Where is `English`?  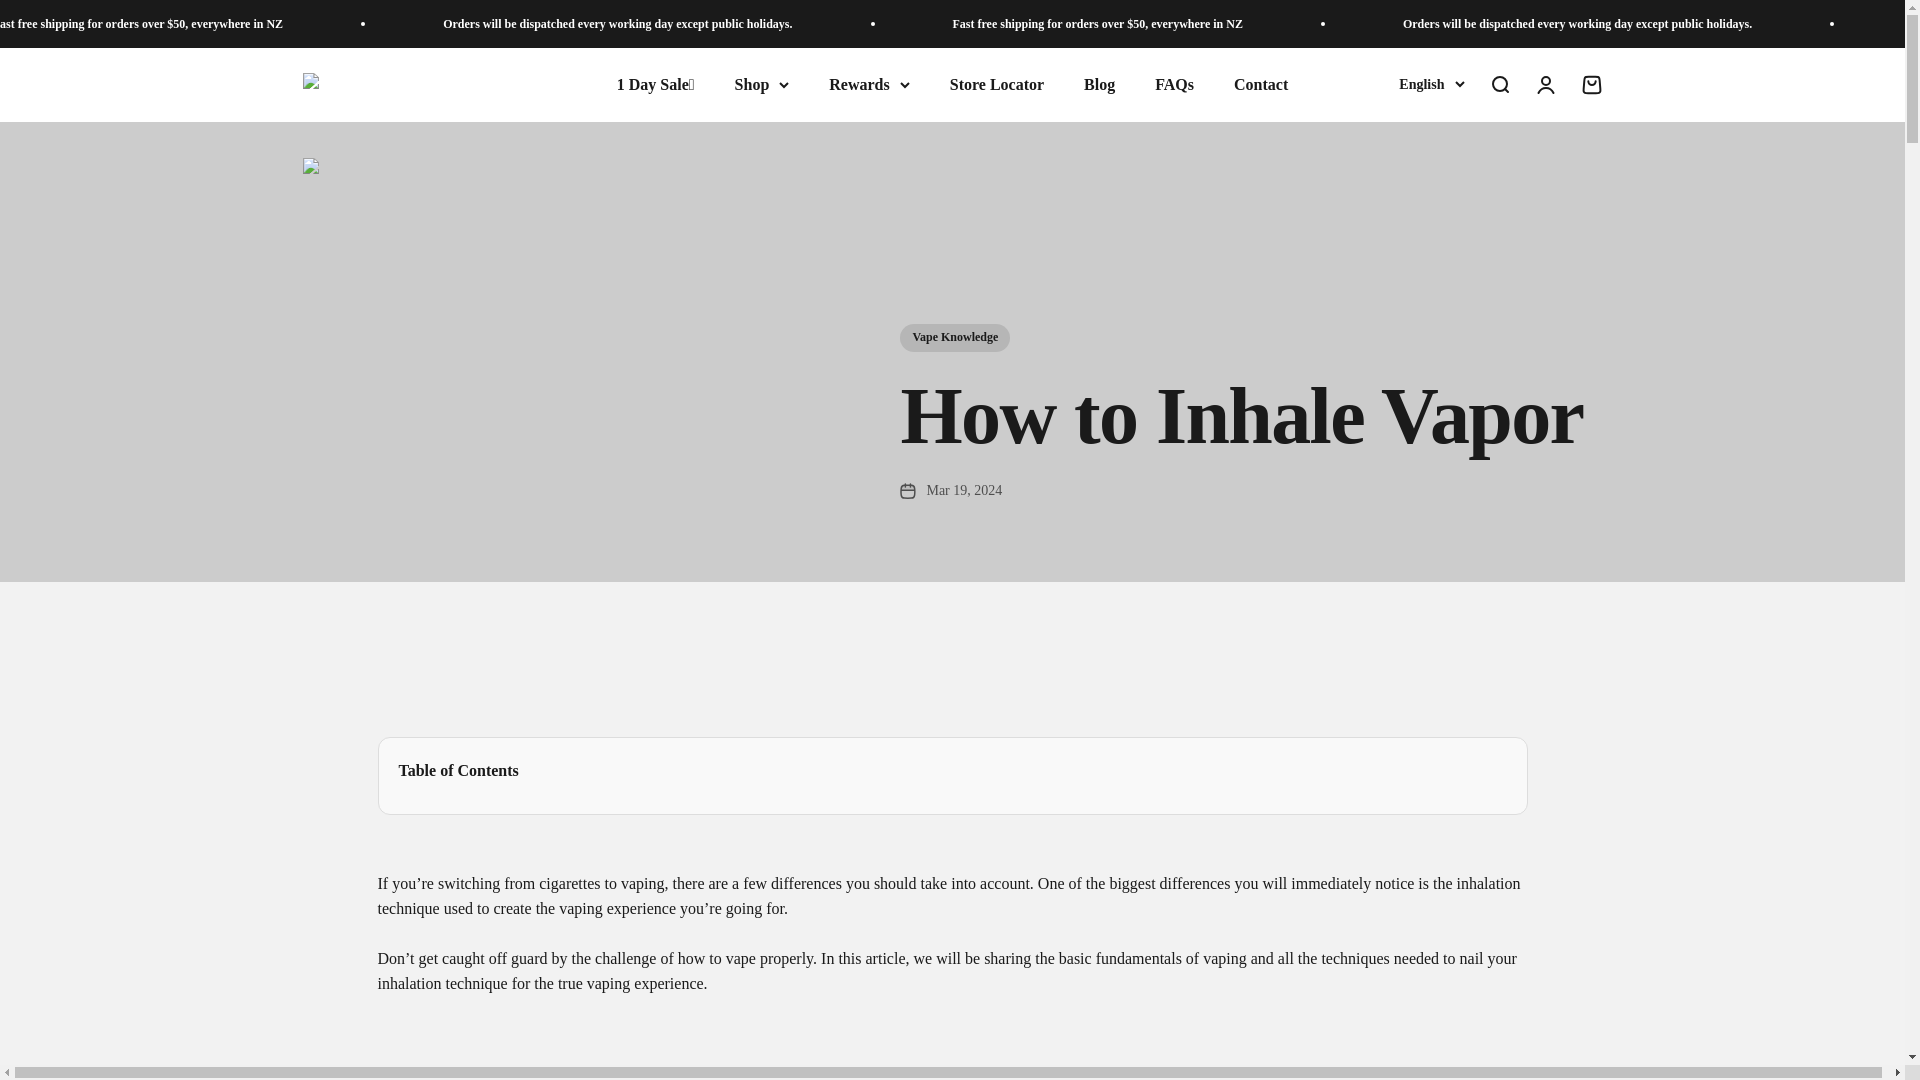 English is located at coordinates (1431, 85).